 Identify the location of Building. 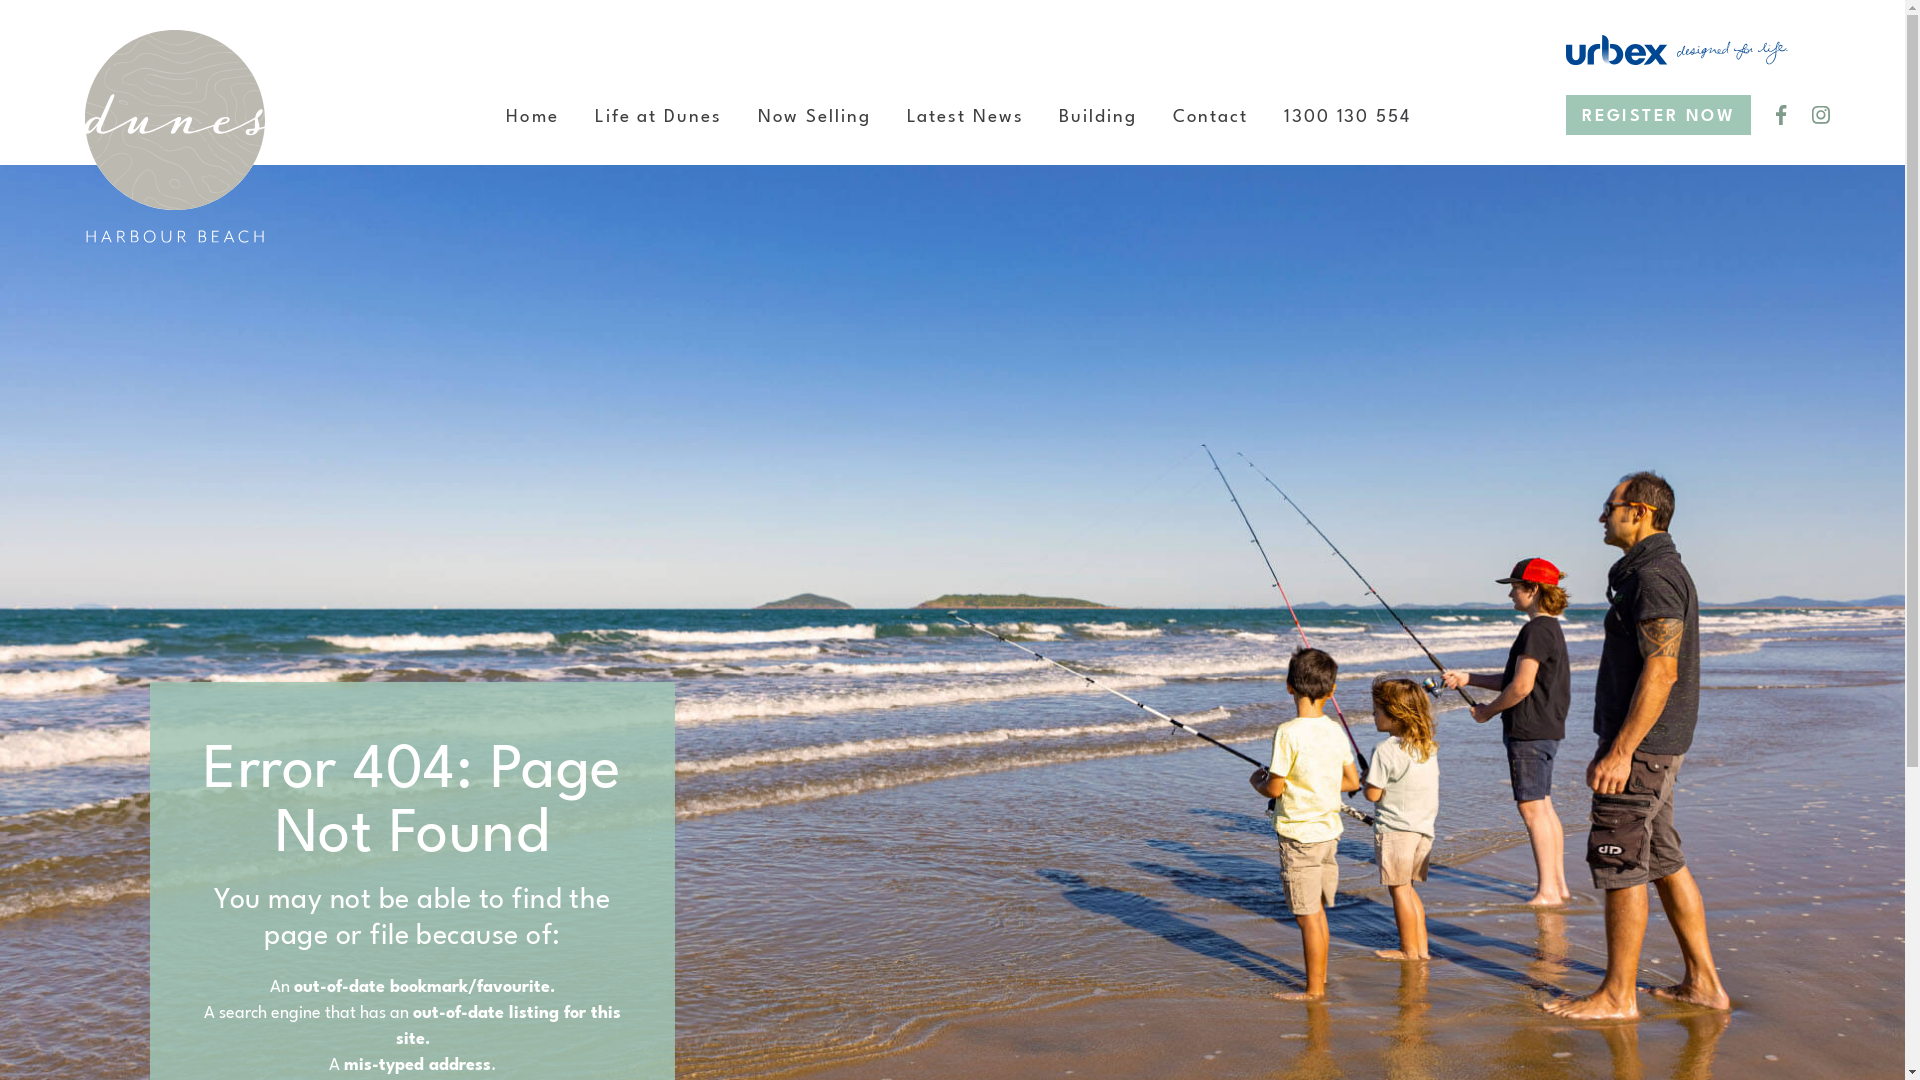
(1098, 118).